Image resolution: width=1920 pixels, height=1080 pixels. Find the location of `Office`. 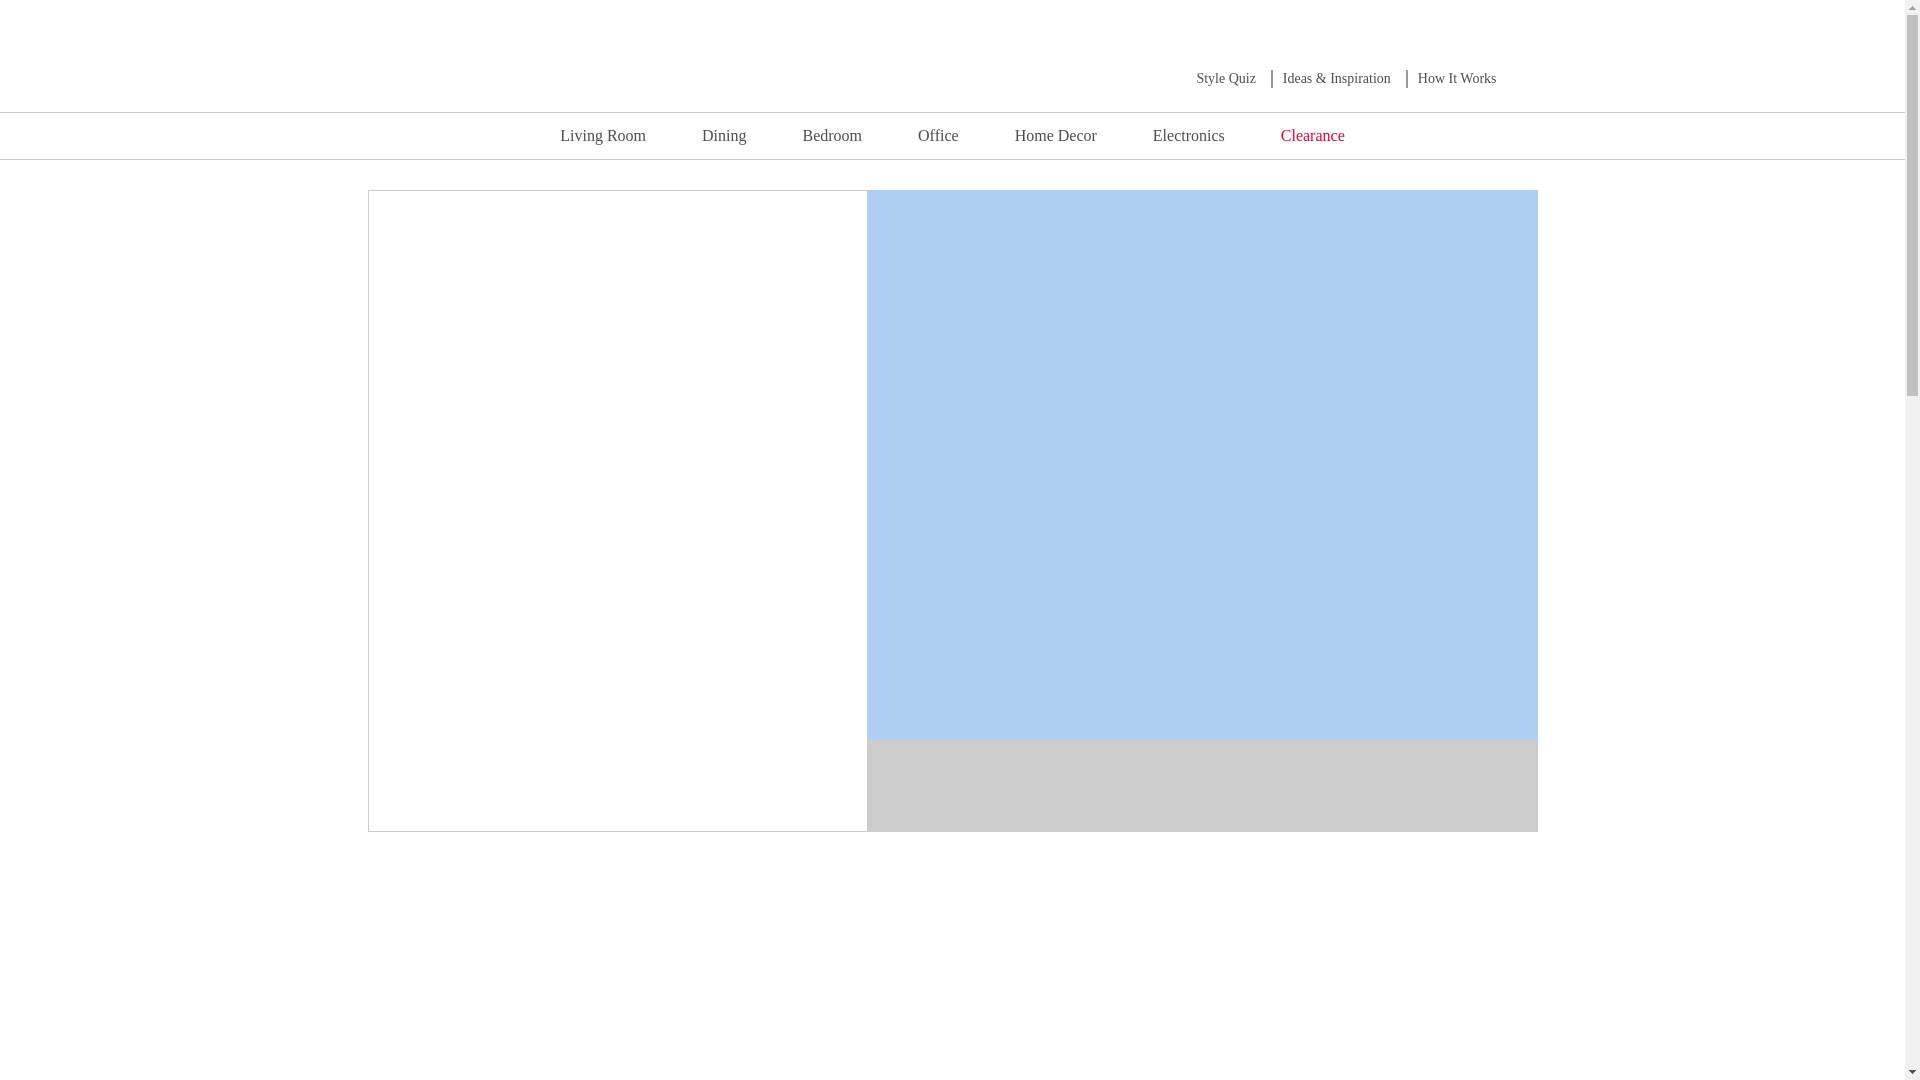

Office is located at coordinates (938, 135).